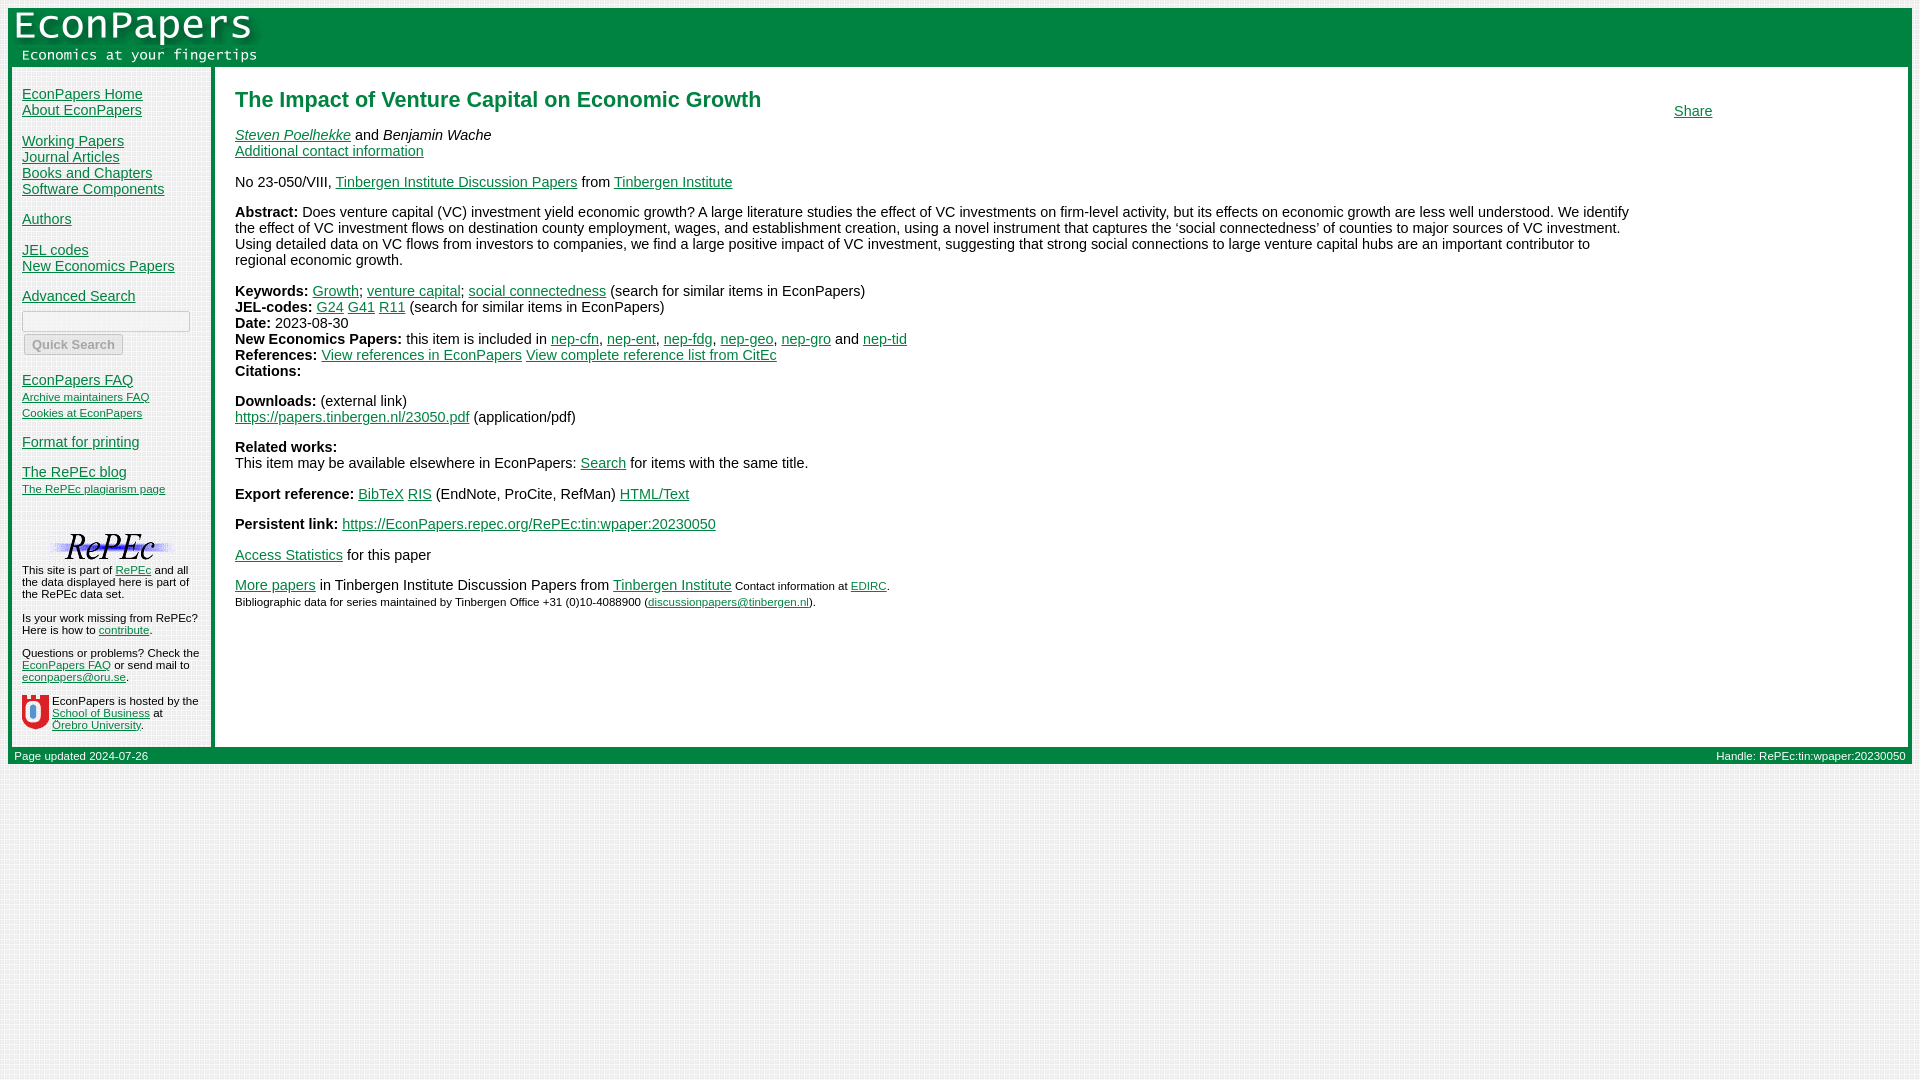  What do you see at coordinates (82, 109) in the screenshot?
I see `About EconPapers` at bounding box center [82, 109].